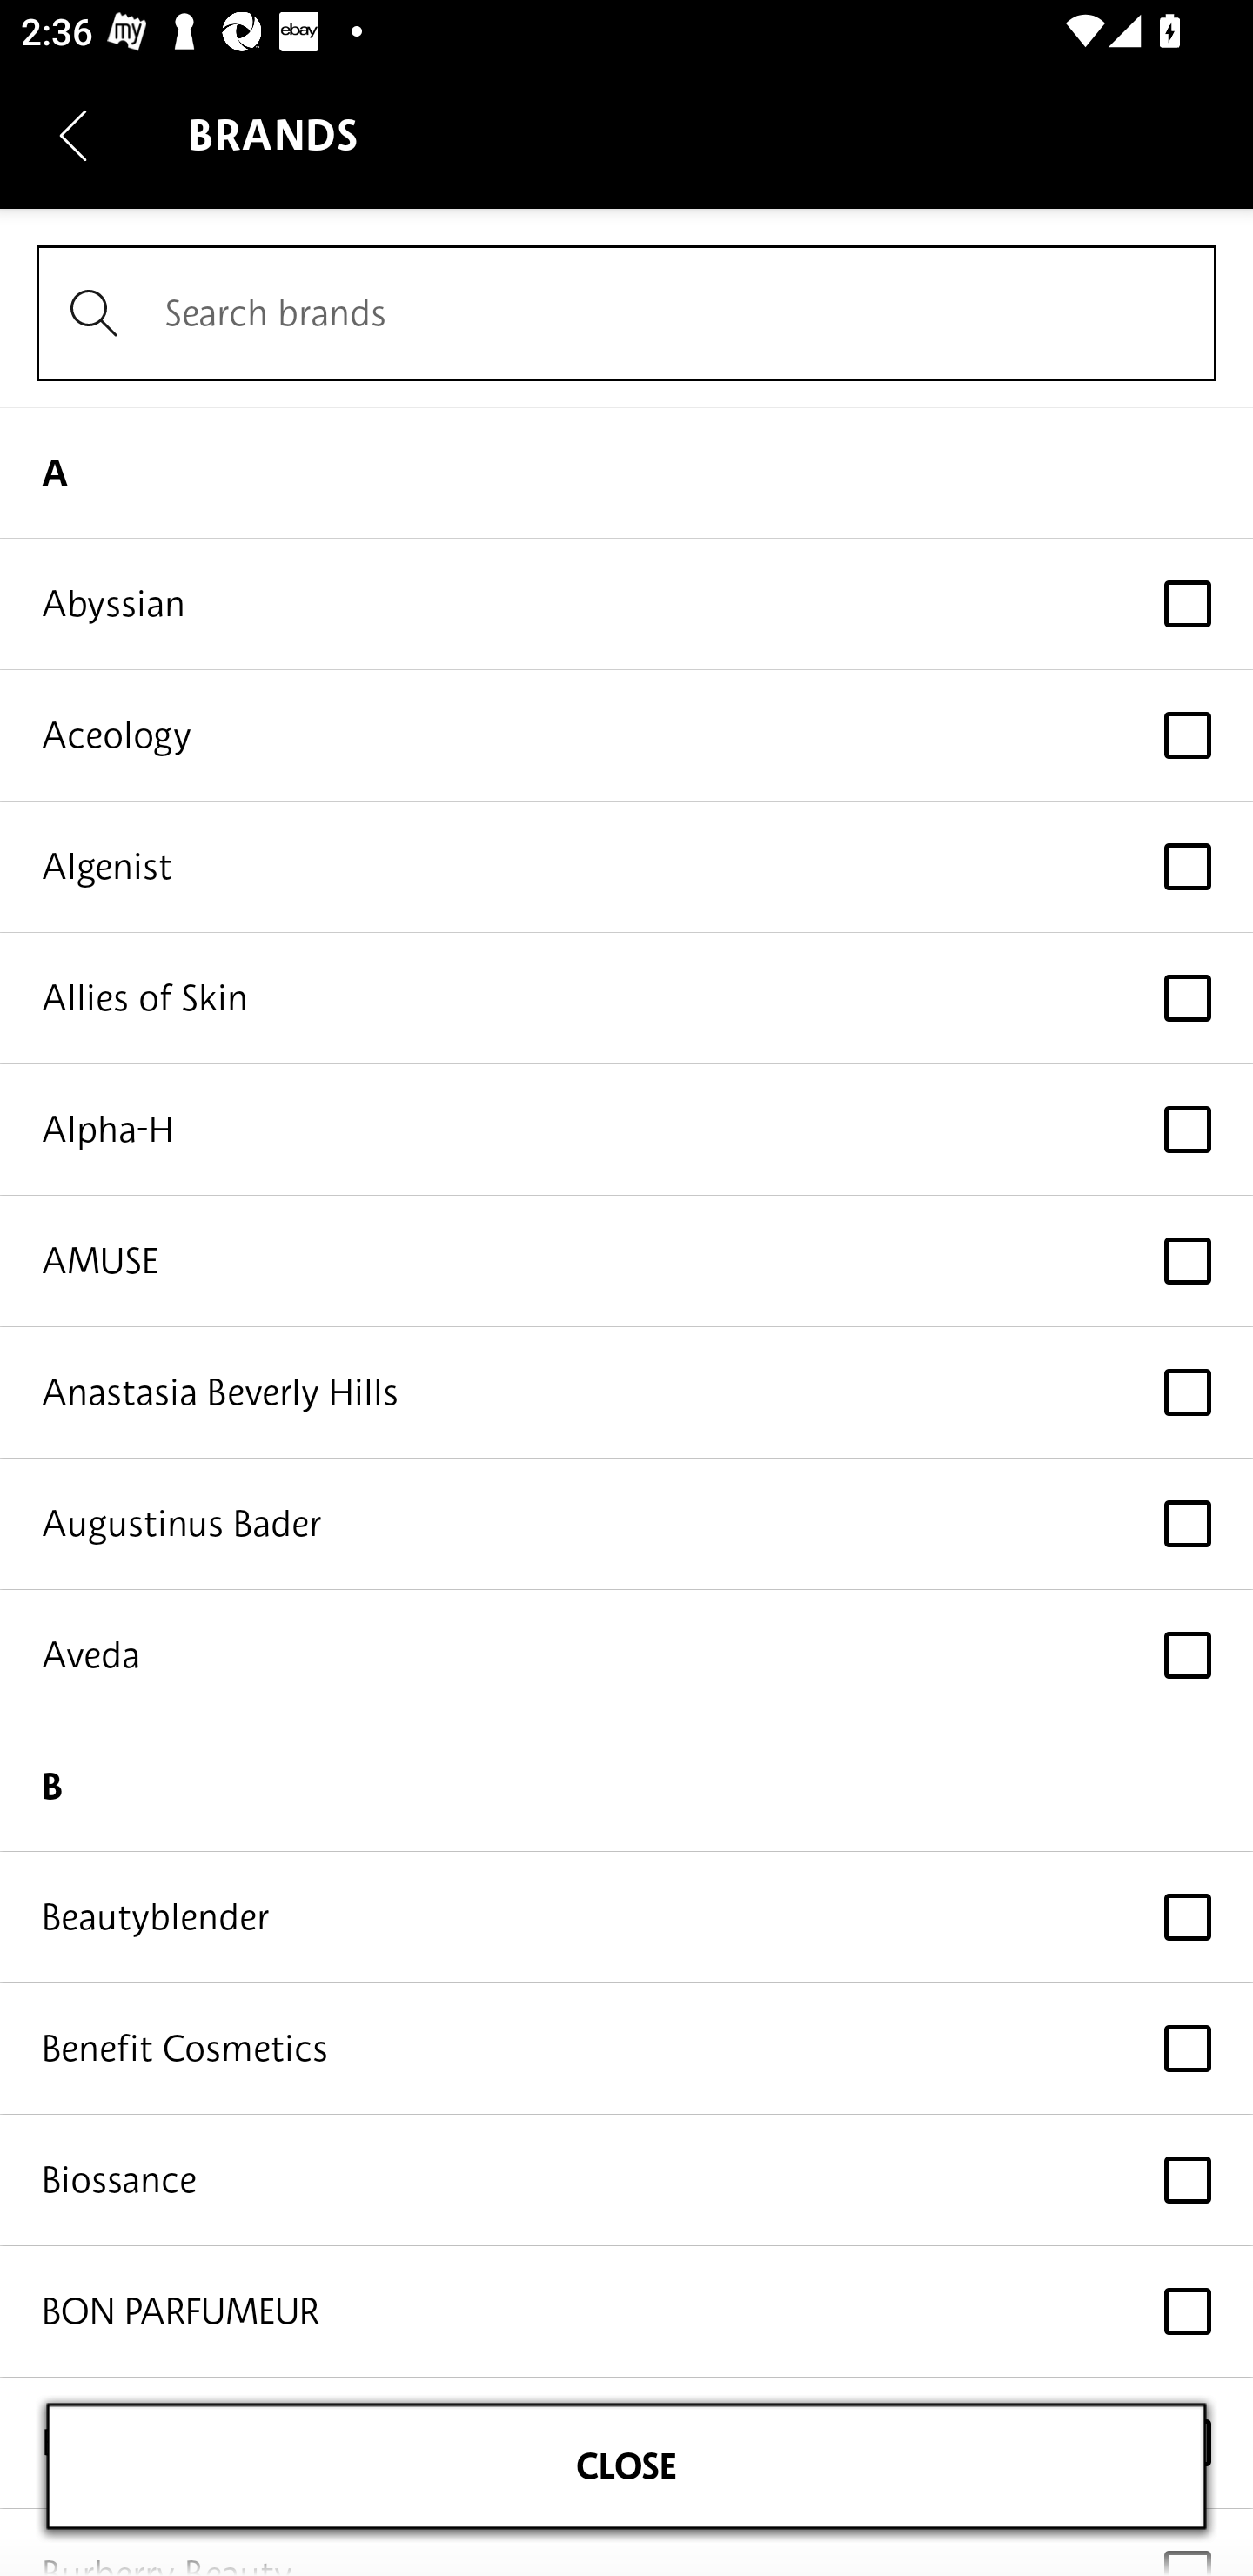 The height and width of the screenshot is (2576, 1253). What do you see at coordinates (626, 867) in the screenshot?
I see `Algenist` at bounding box center [626, 867].